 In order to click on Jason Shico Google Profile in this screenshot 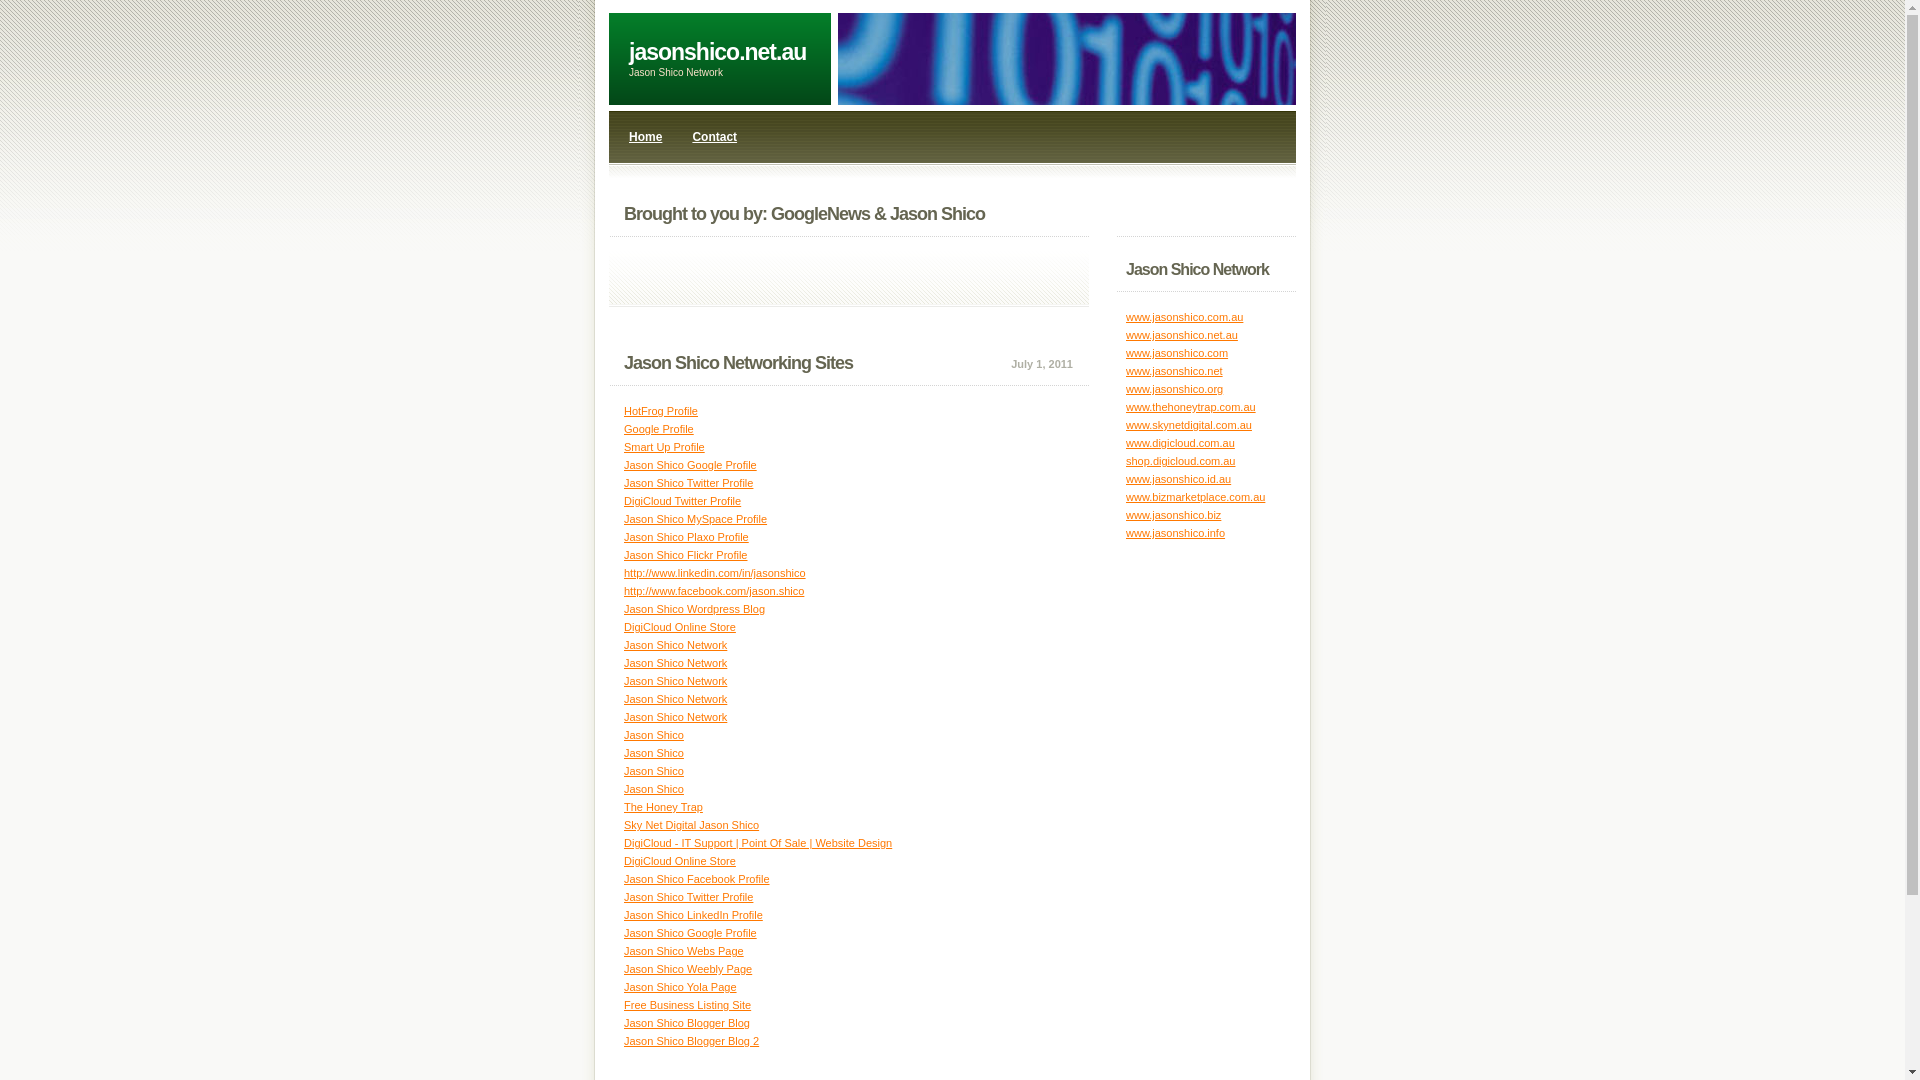, I will do `click(690, 465)`.